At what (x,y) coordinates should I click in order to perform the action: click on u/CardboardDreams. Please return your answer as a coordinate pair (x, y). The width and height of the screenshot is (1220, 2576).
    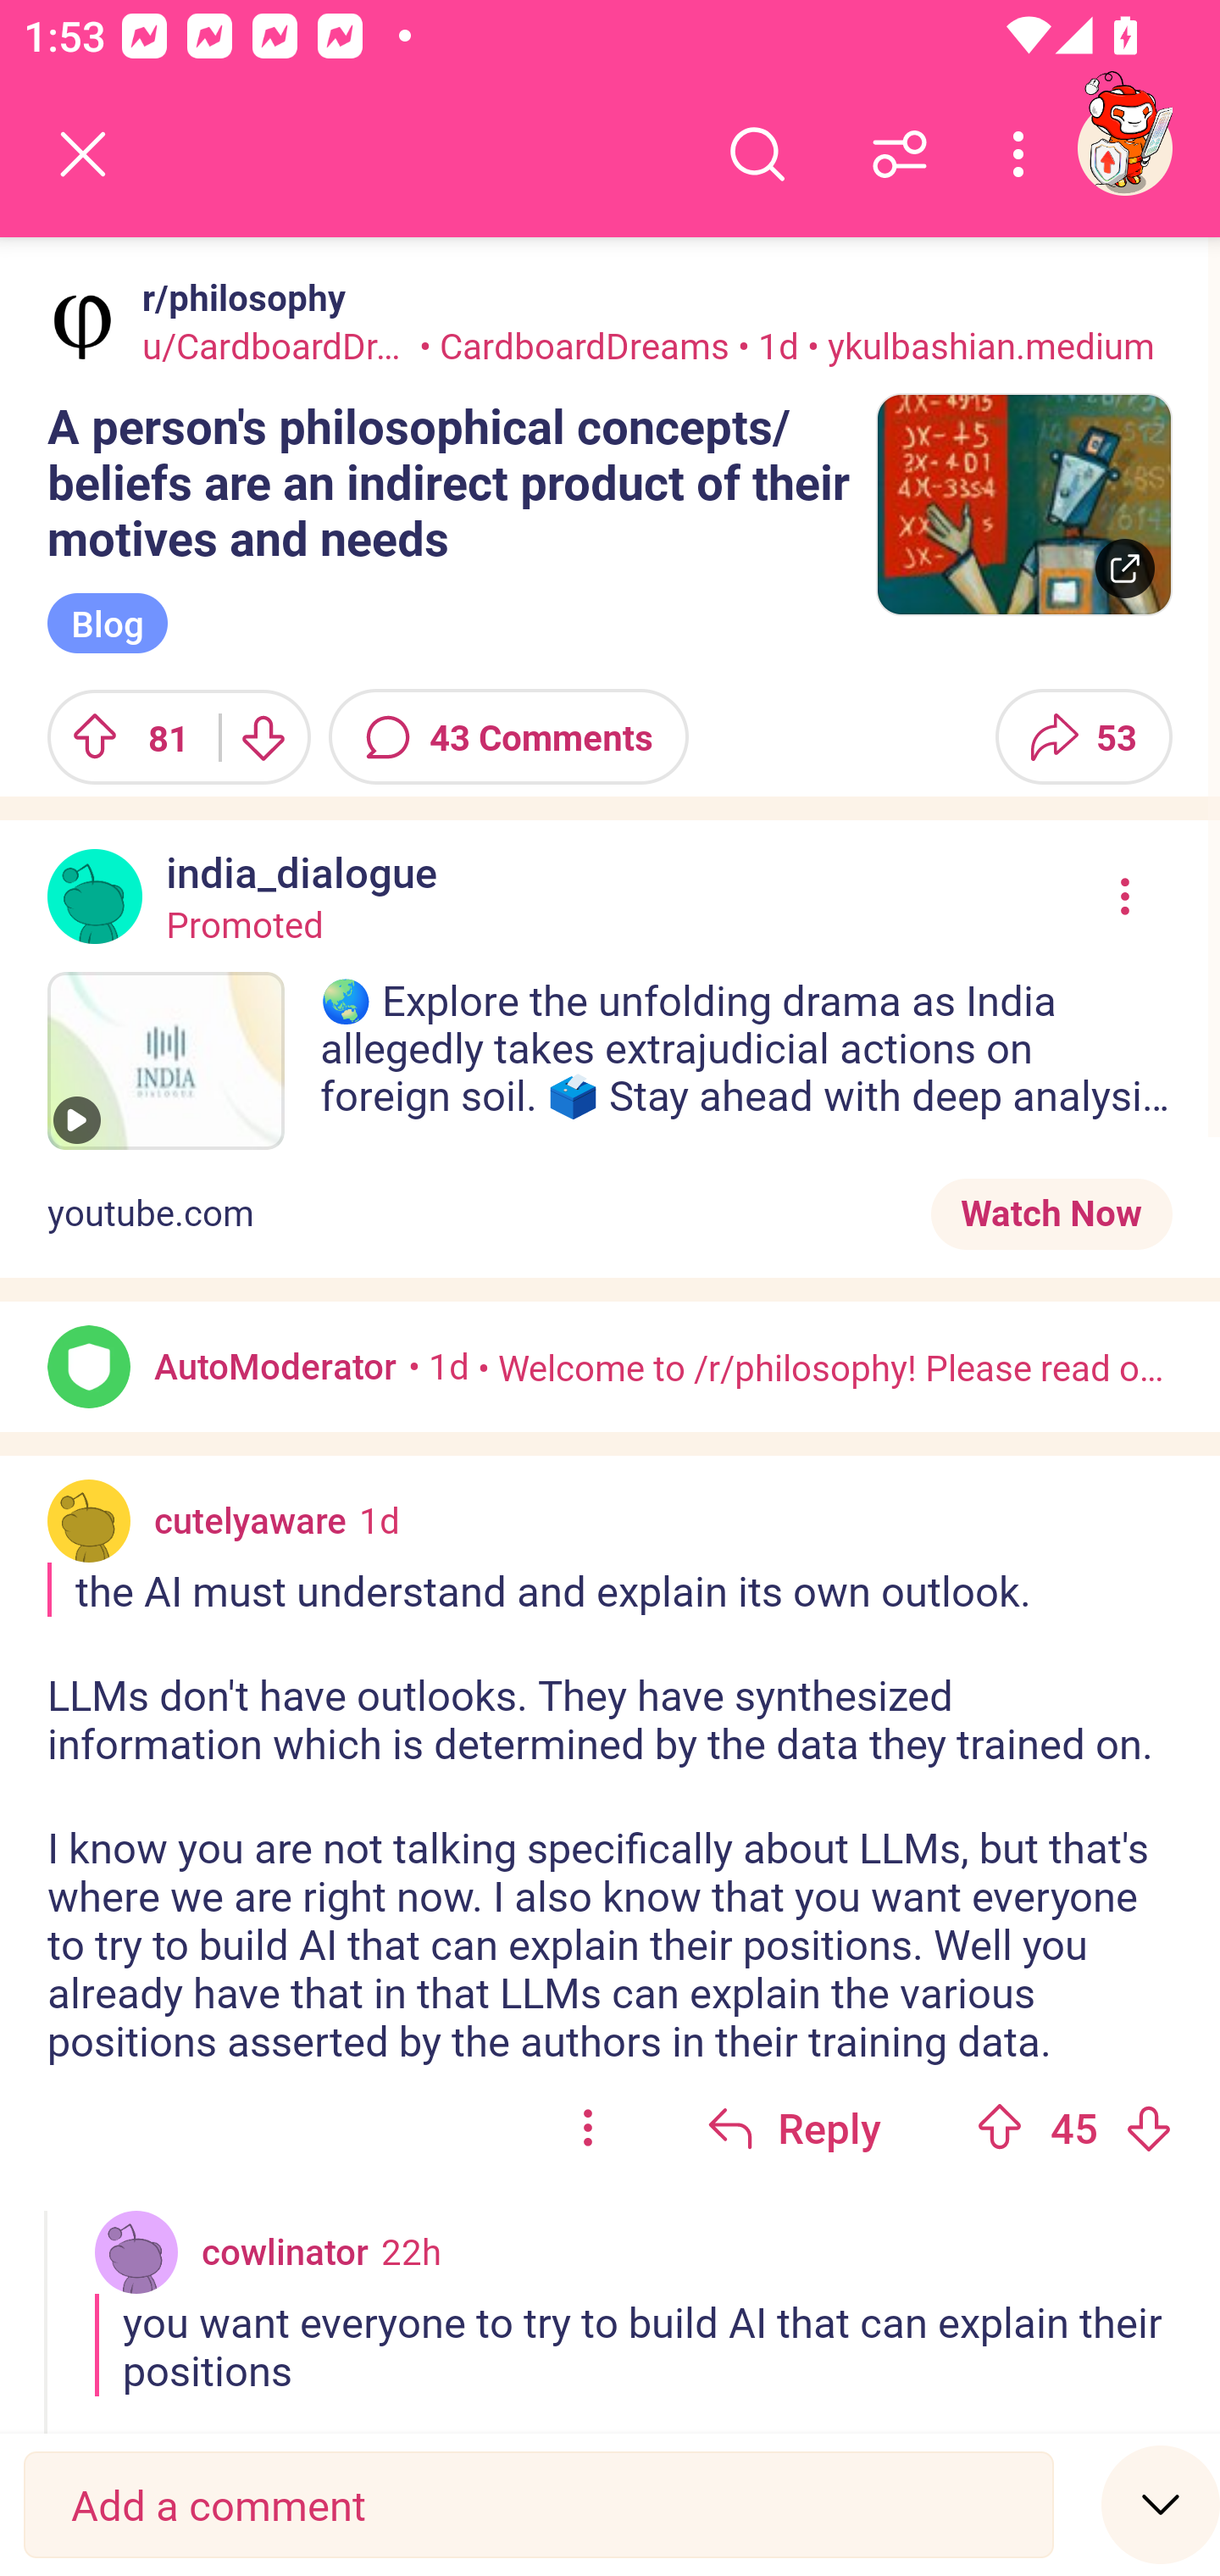
    Looking at the image, I should click on (276, 345).